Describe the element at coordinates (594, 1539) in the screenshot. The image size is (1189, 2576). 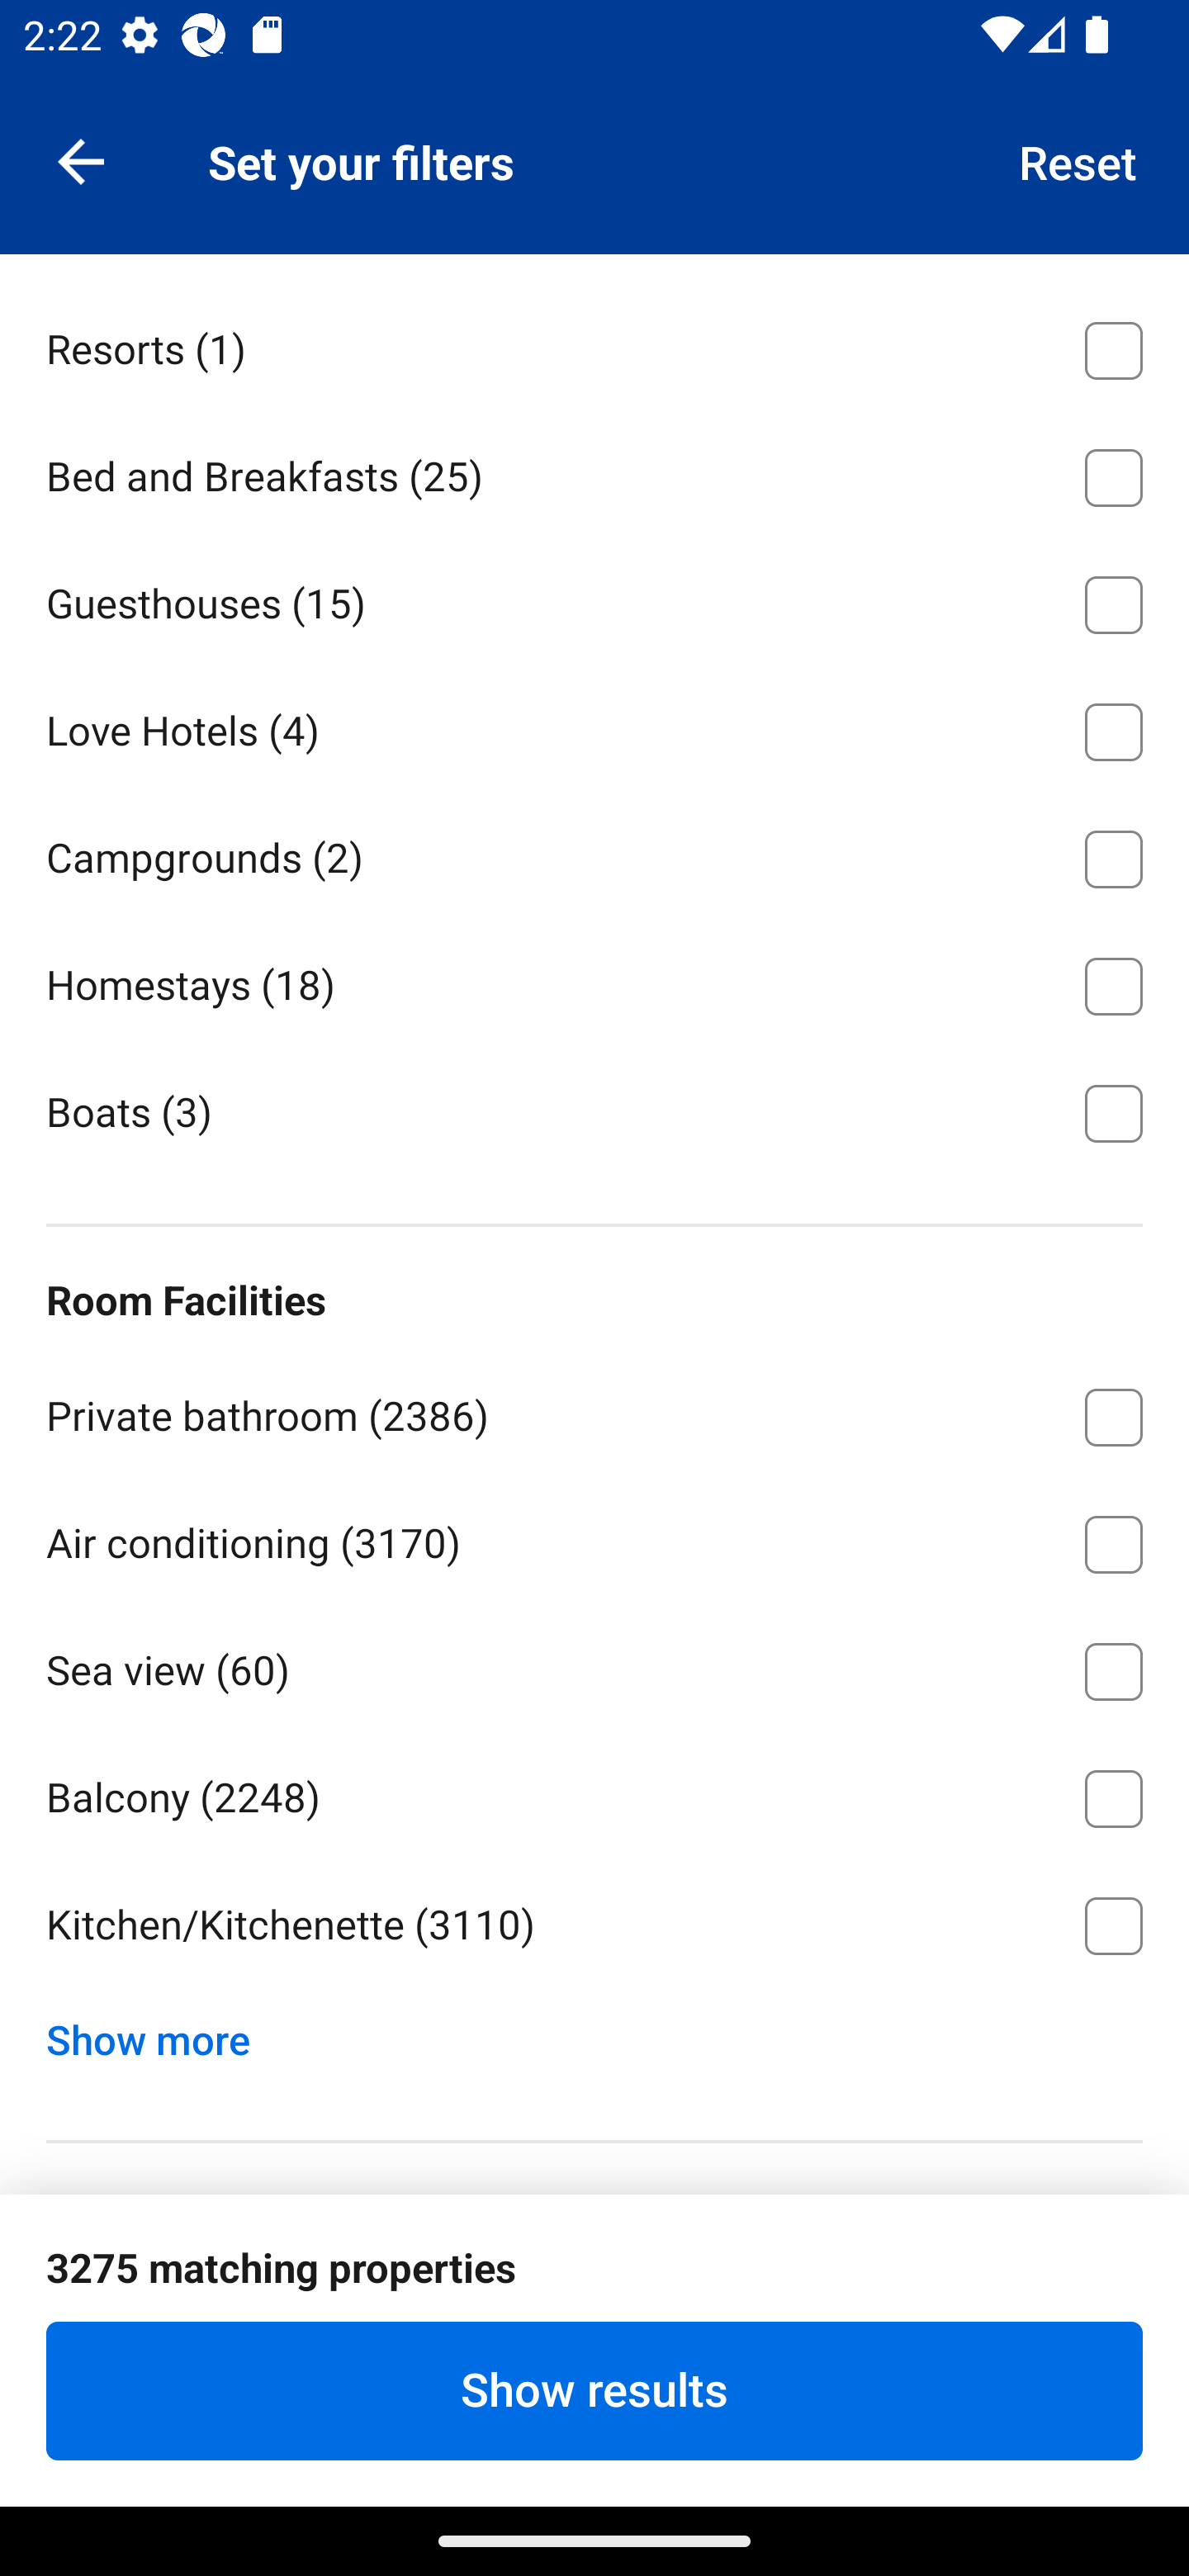
I see `Air conditioning ⁦(3170)` at that location.